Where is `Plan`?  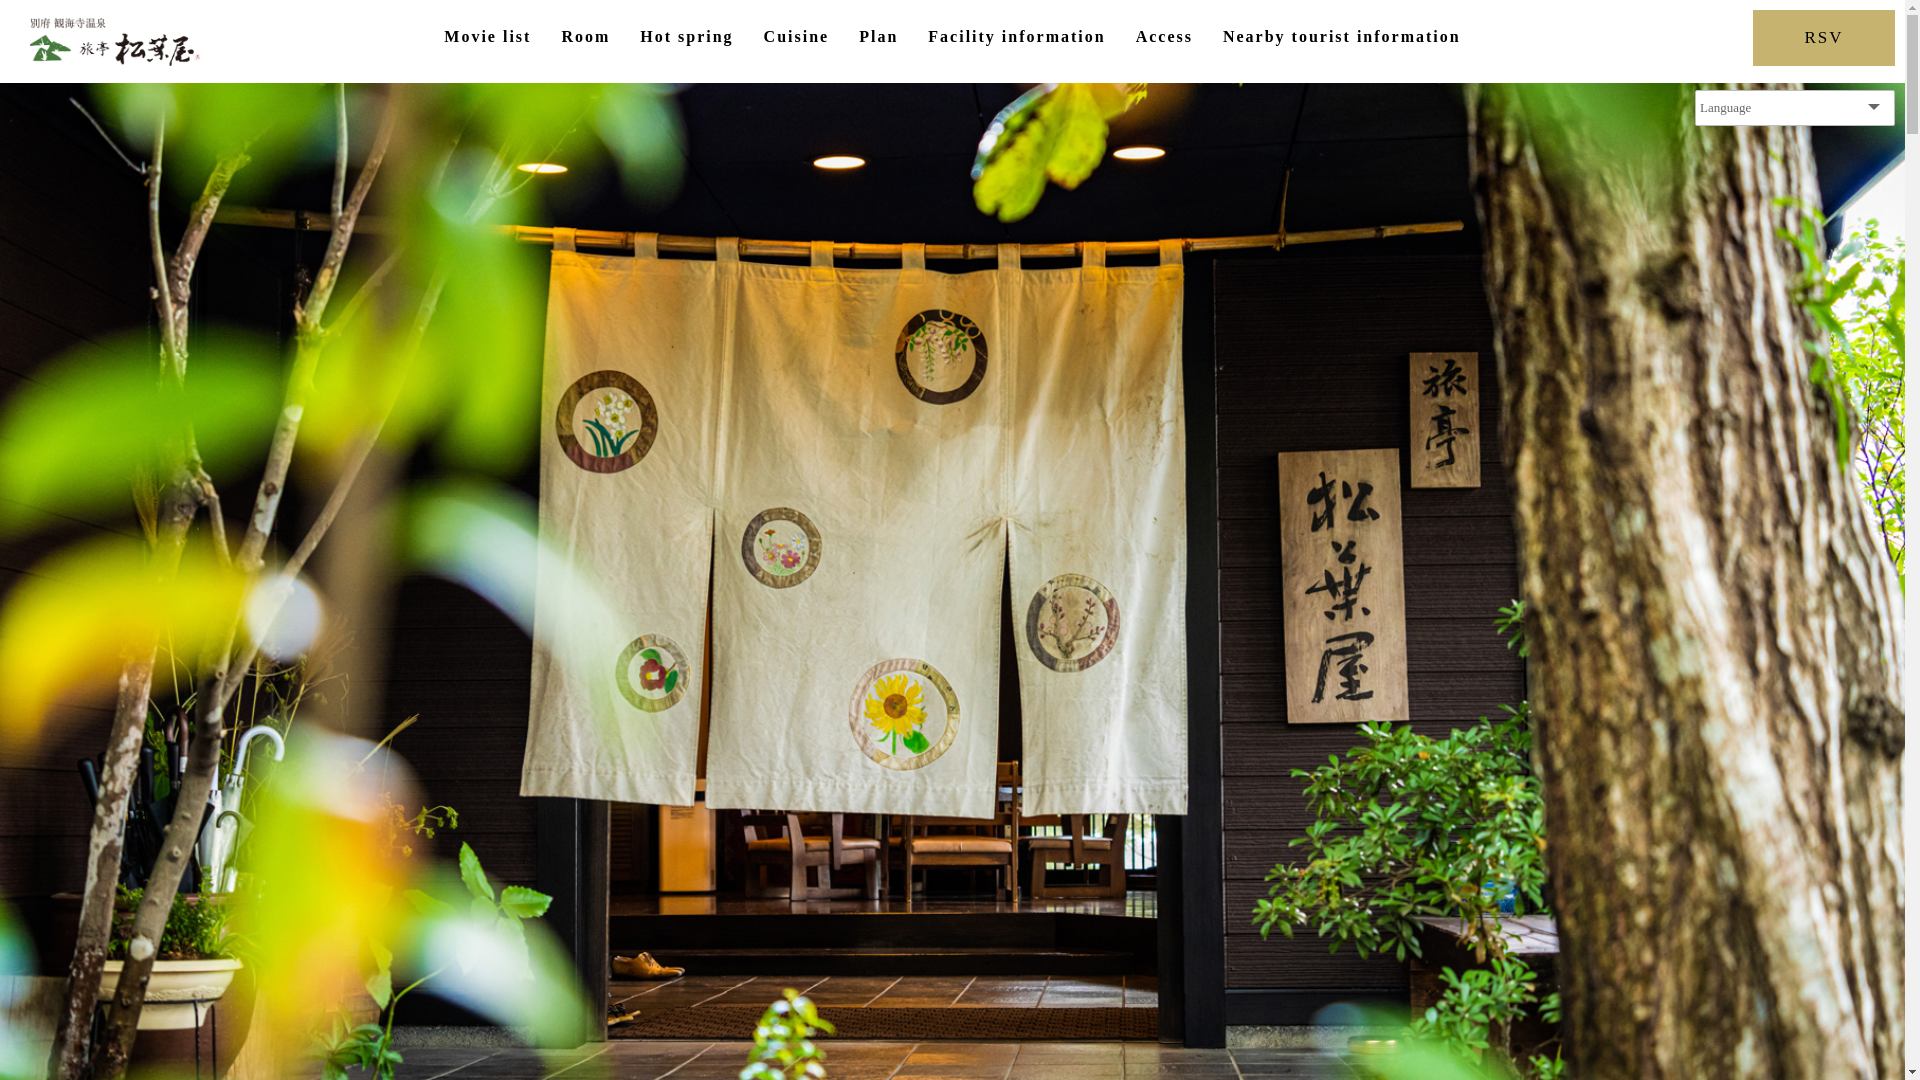 Plan is located at coordinates (878, 37).